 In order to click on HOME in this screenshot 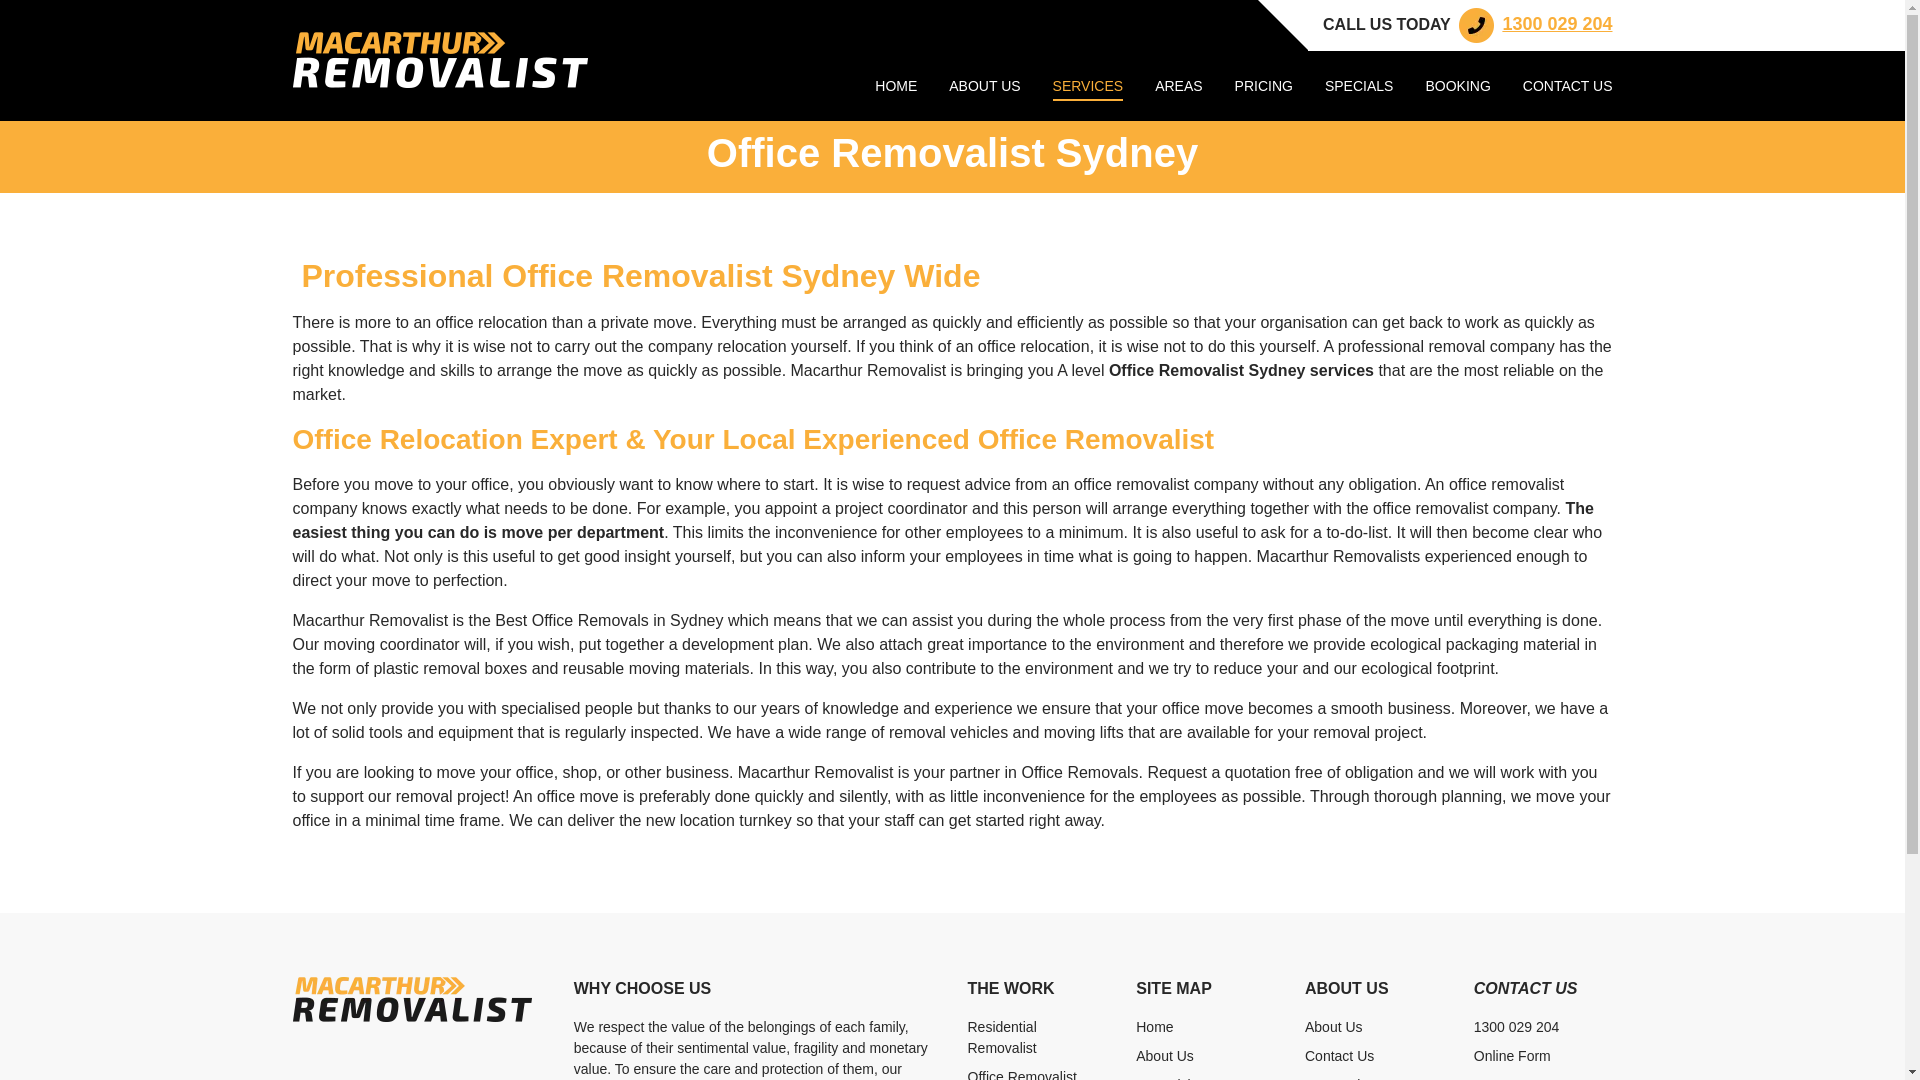, I will do `click(896, 88)`.